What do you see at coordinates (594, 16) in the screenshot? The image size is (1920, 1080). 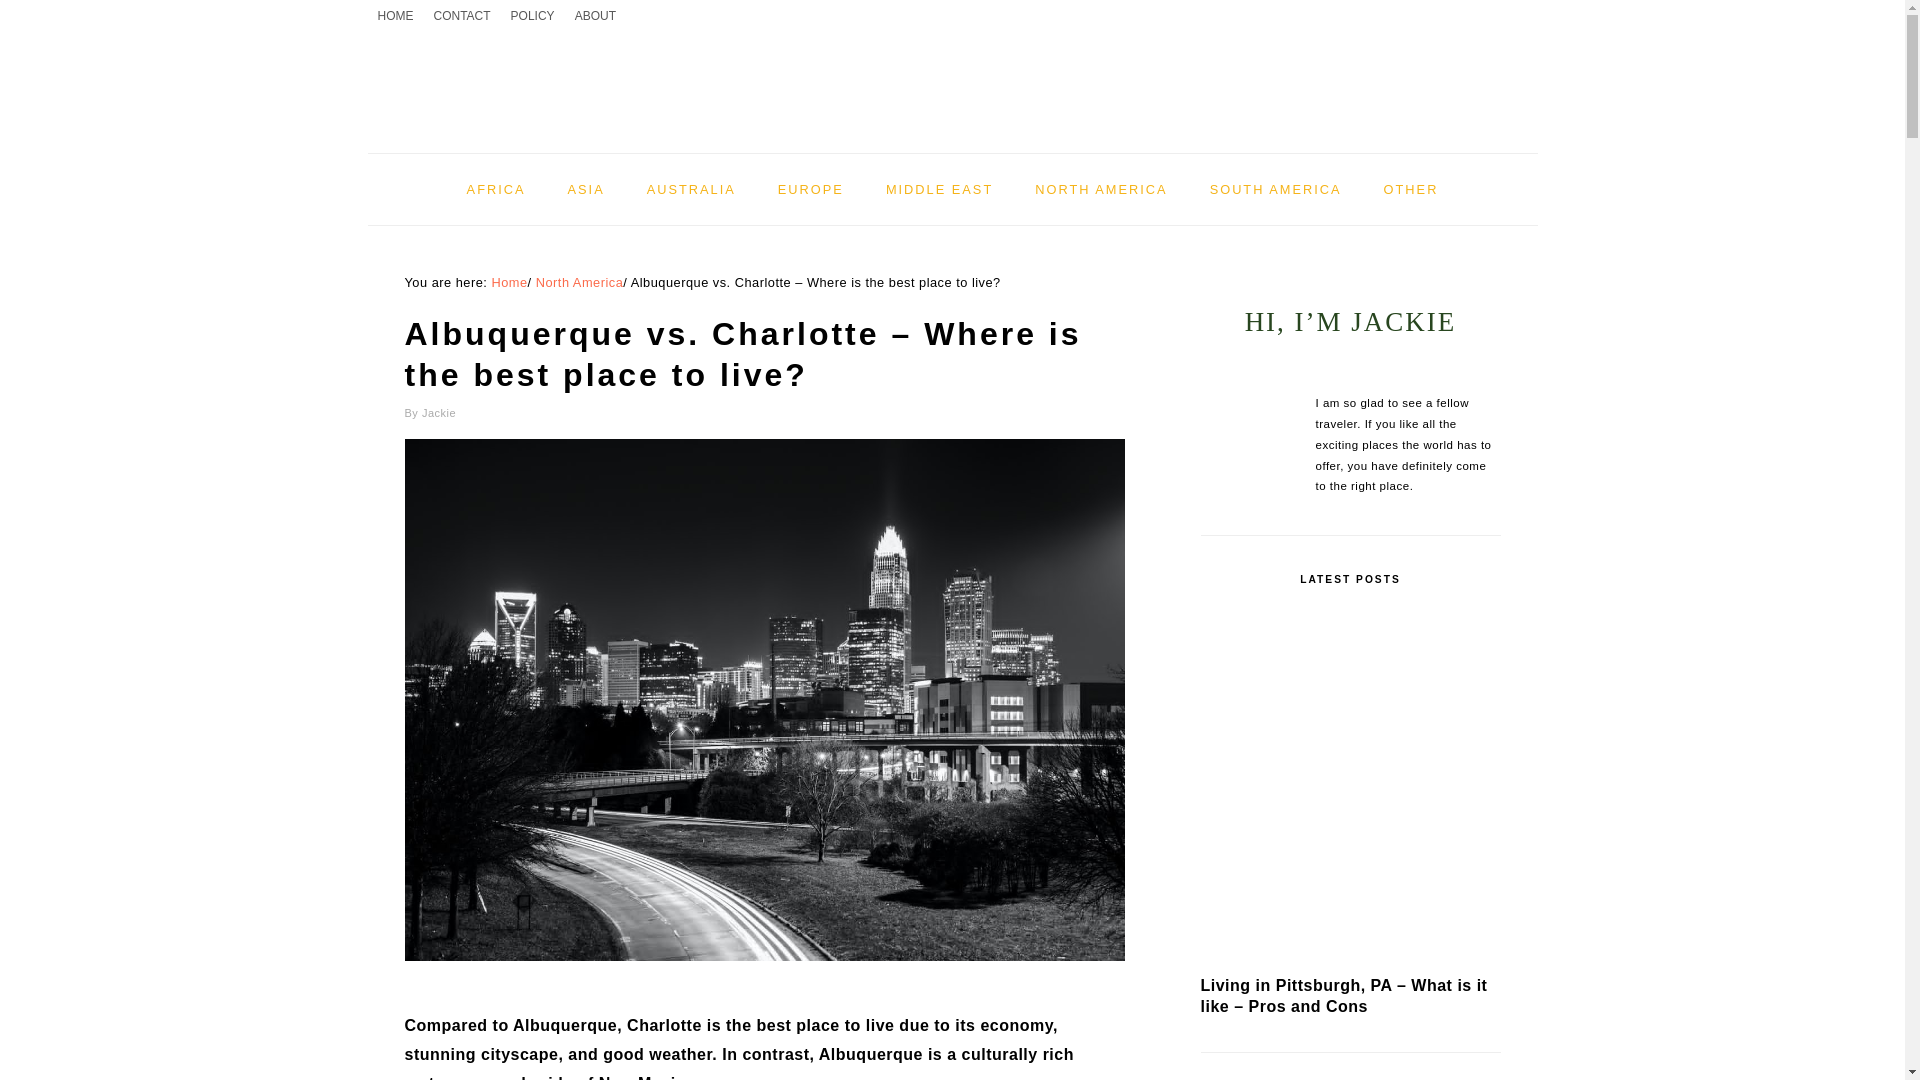 I see `ABOUT` at bounding box center [594, 16].